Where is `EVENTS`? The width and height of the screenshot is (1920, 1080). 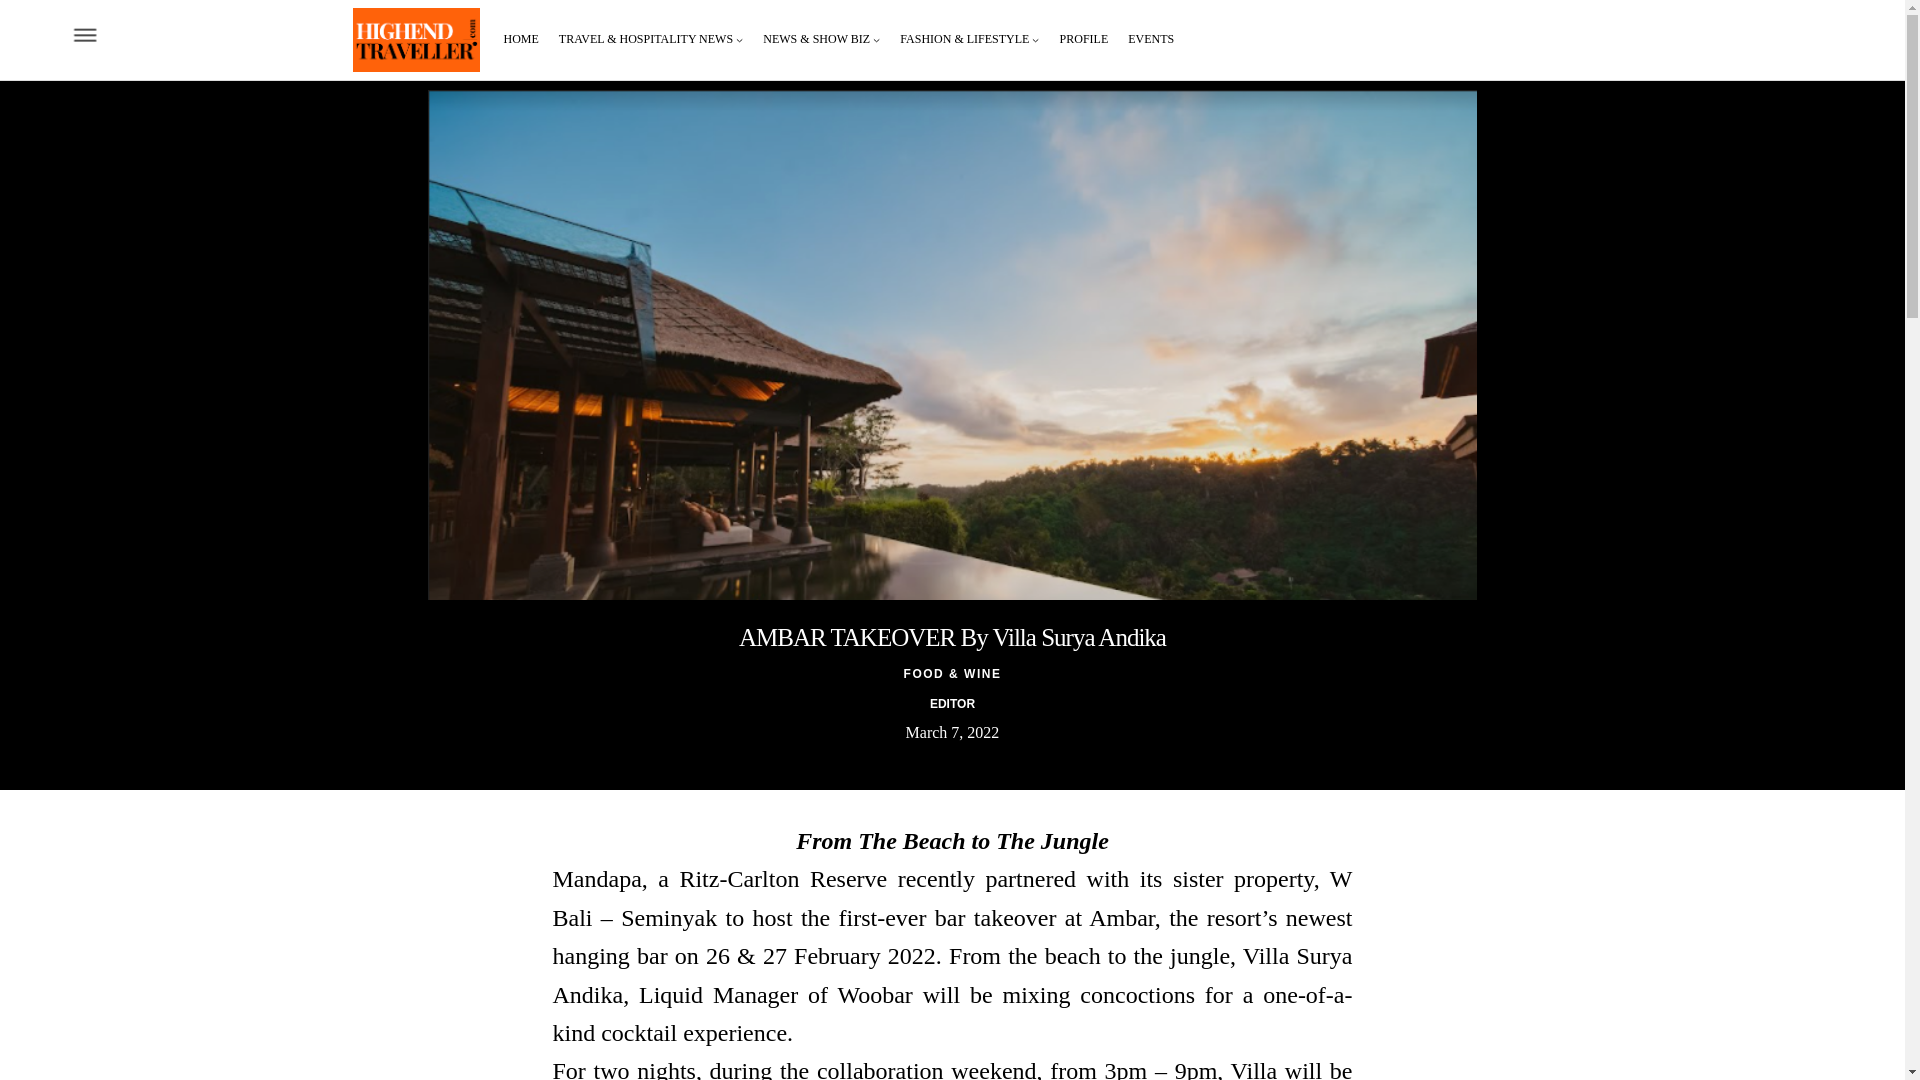
EVENTS is located at coordinates (1150, 39).